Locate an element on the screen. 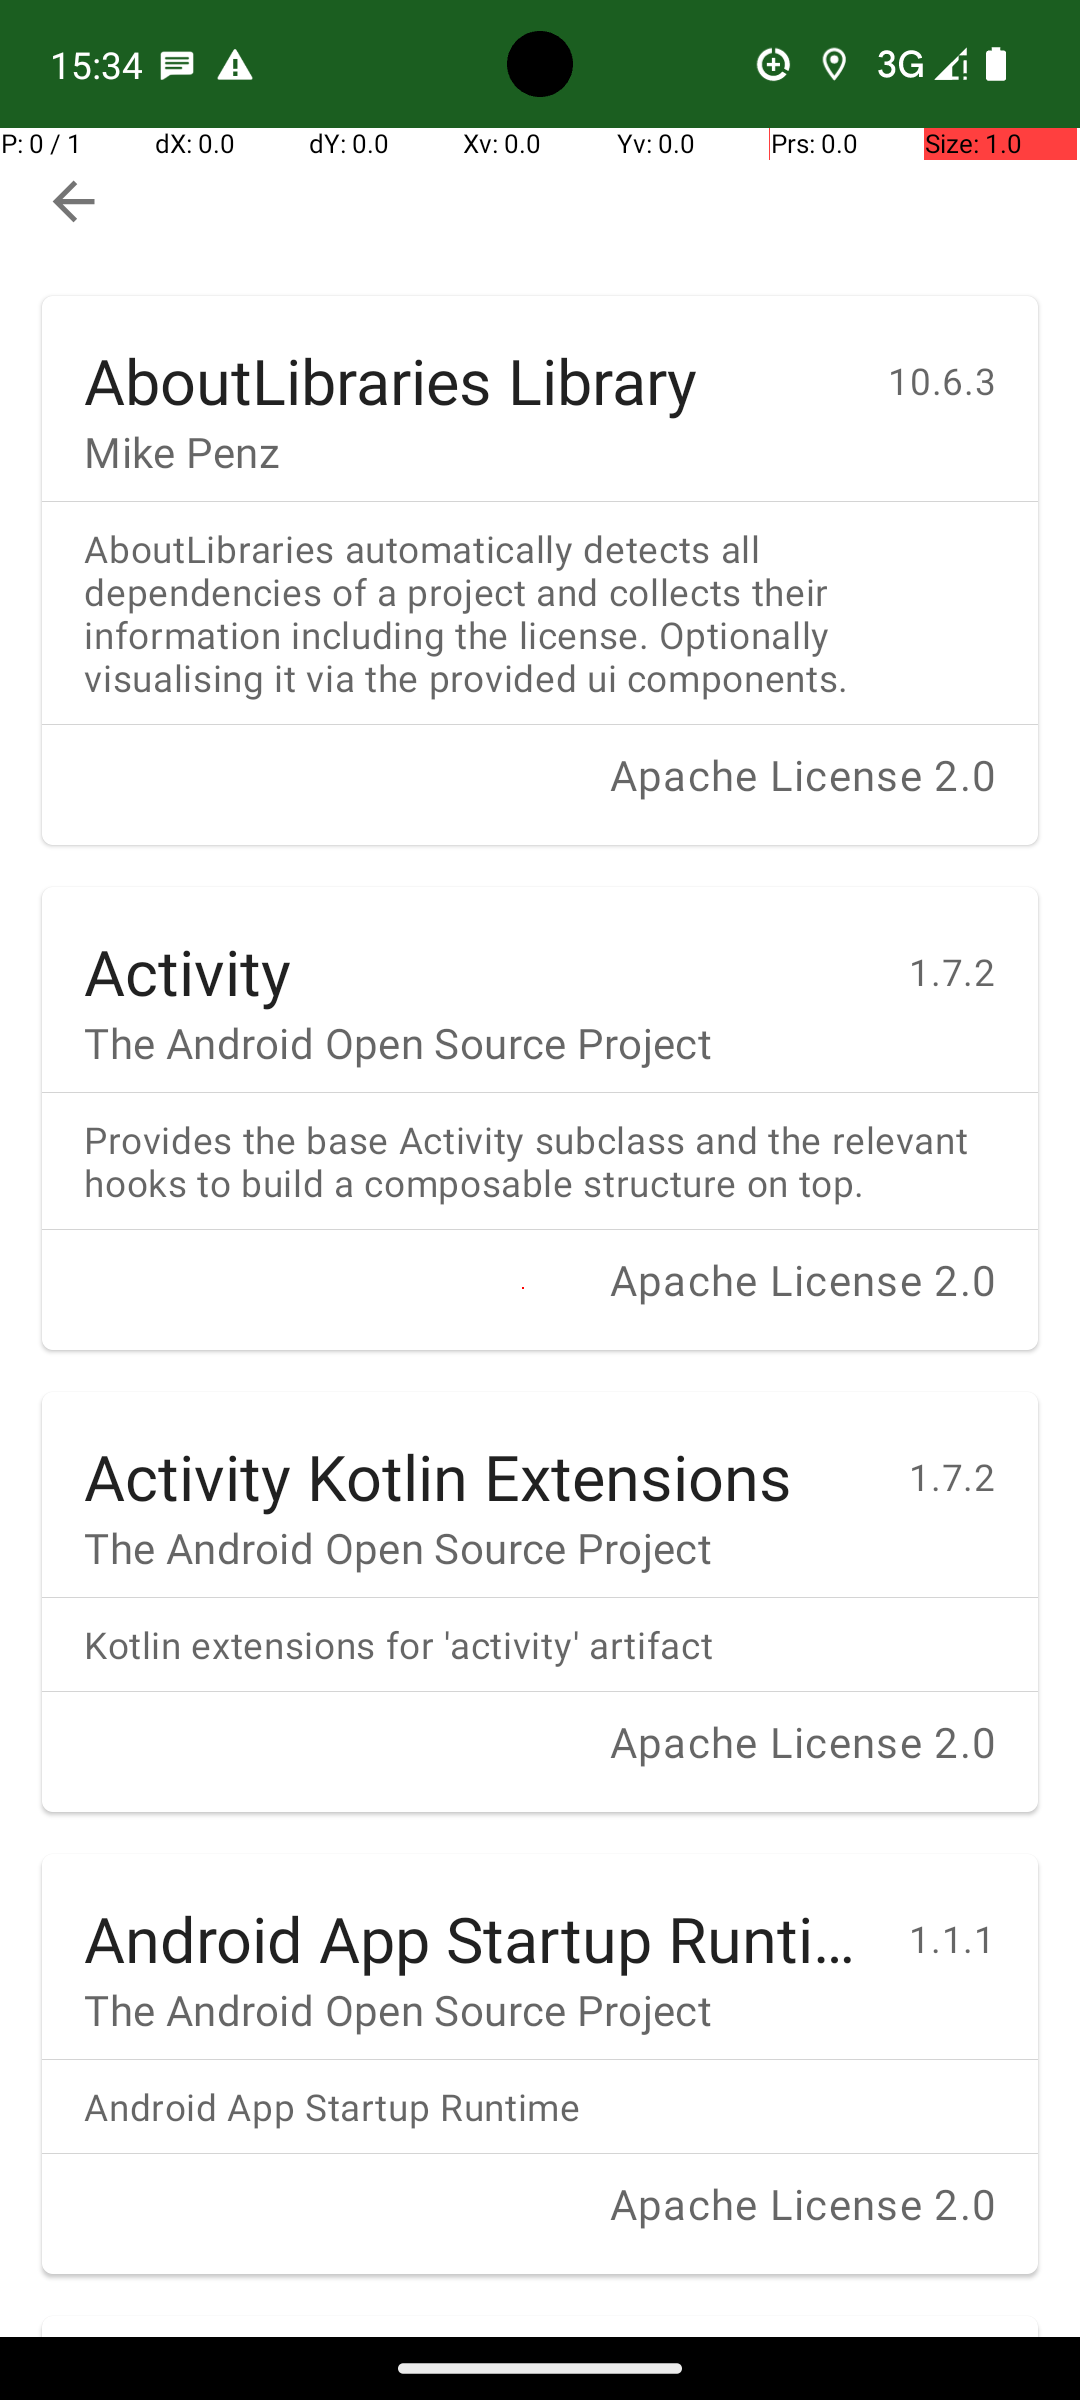  1.7.2 is located at coordinates (974, 950).